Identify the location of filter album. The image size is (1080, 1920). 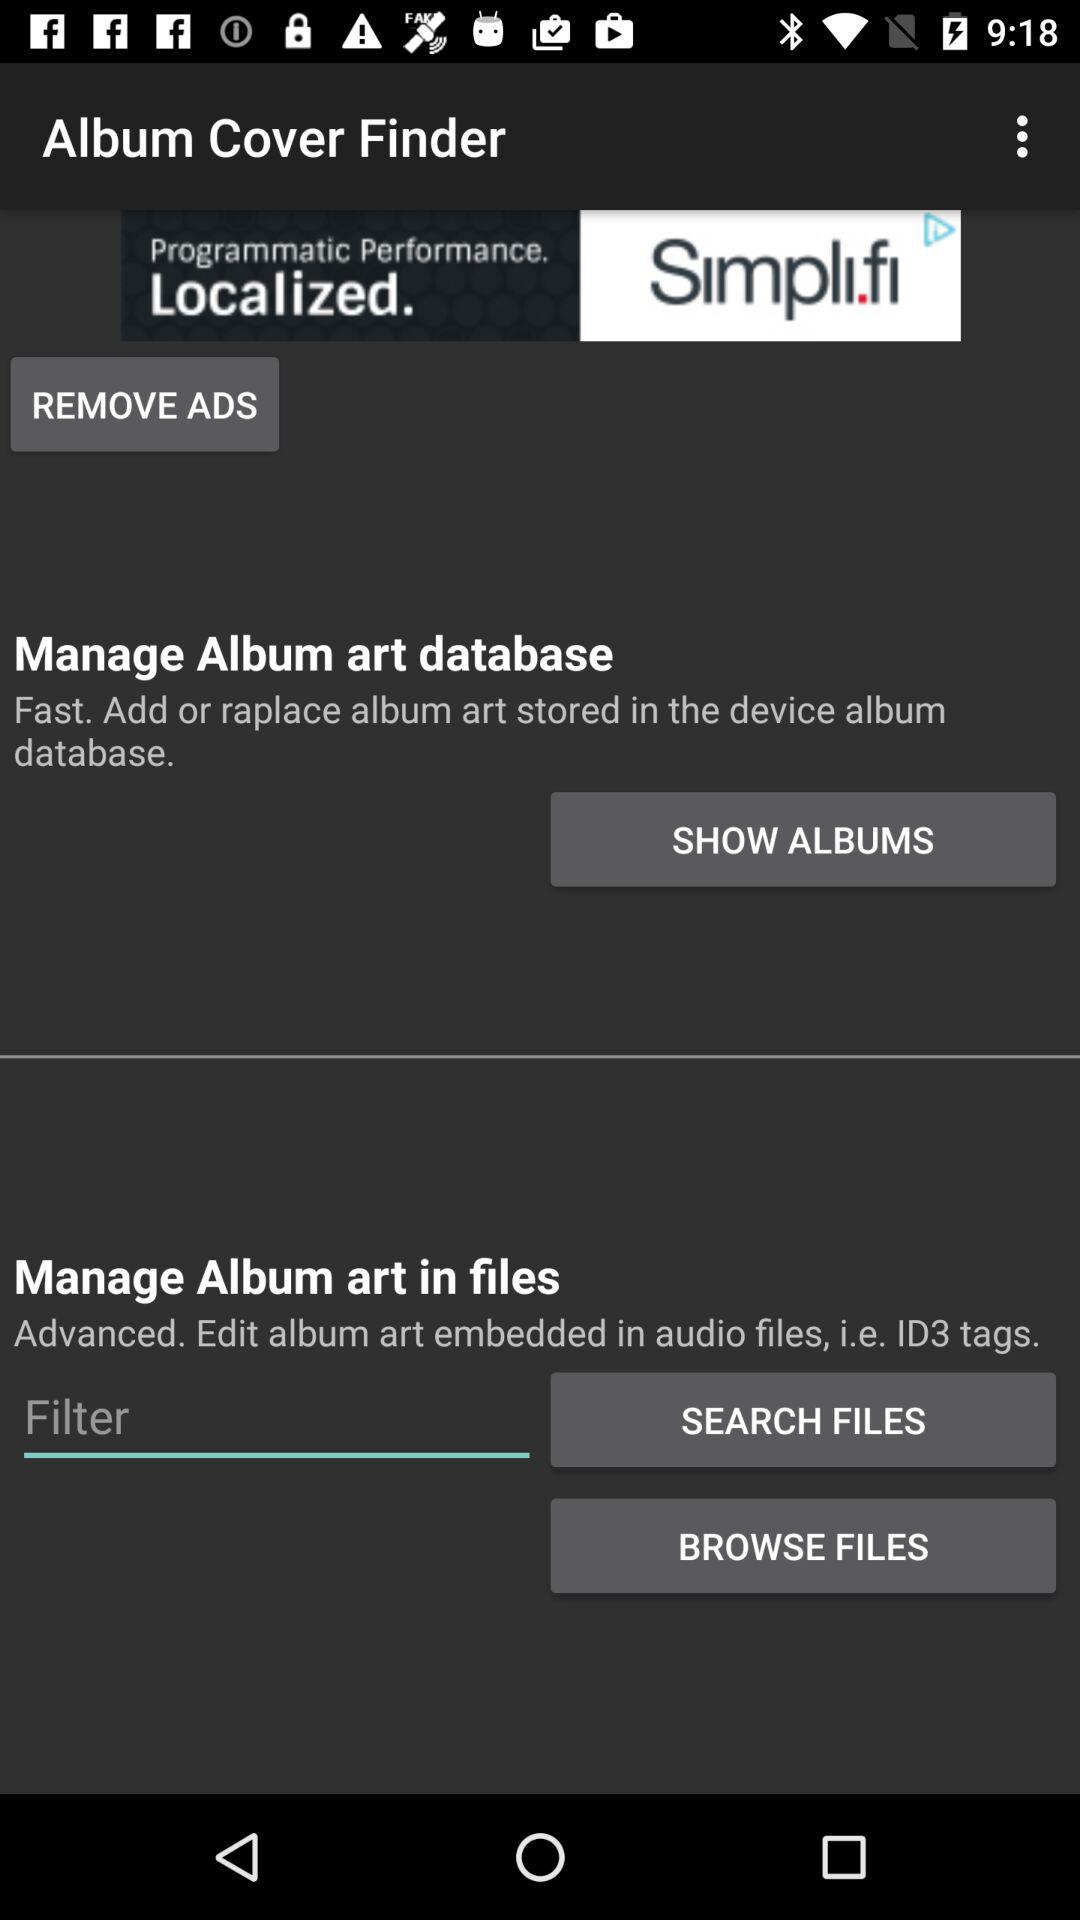
(276, 1416).